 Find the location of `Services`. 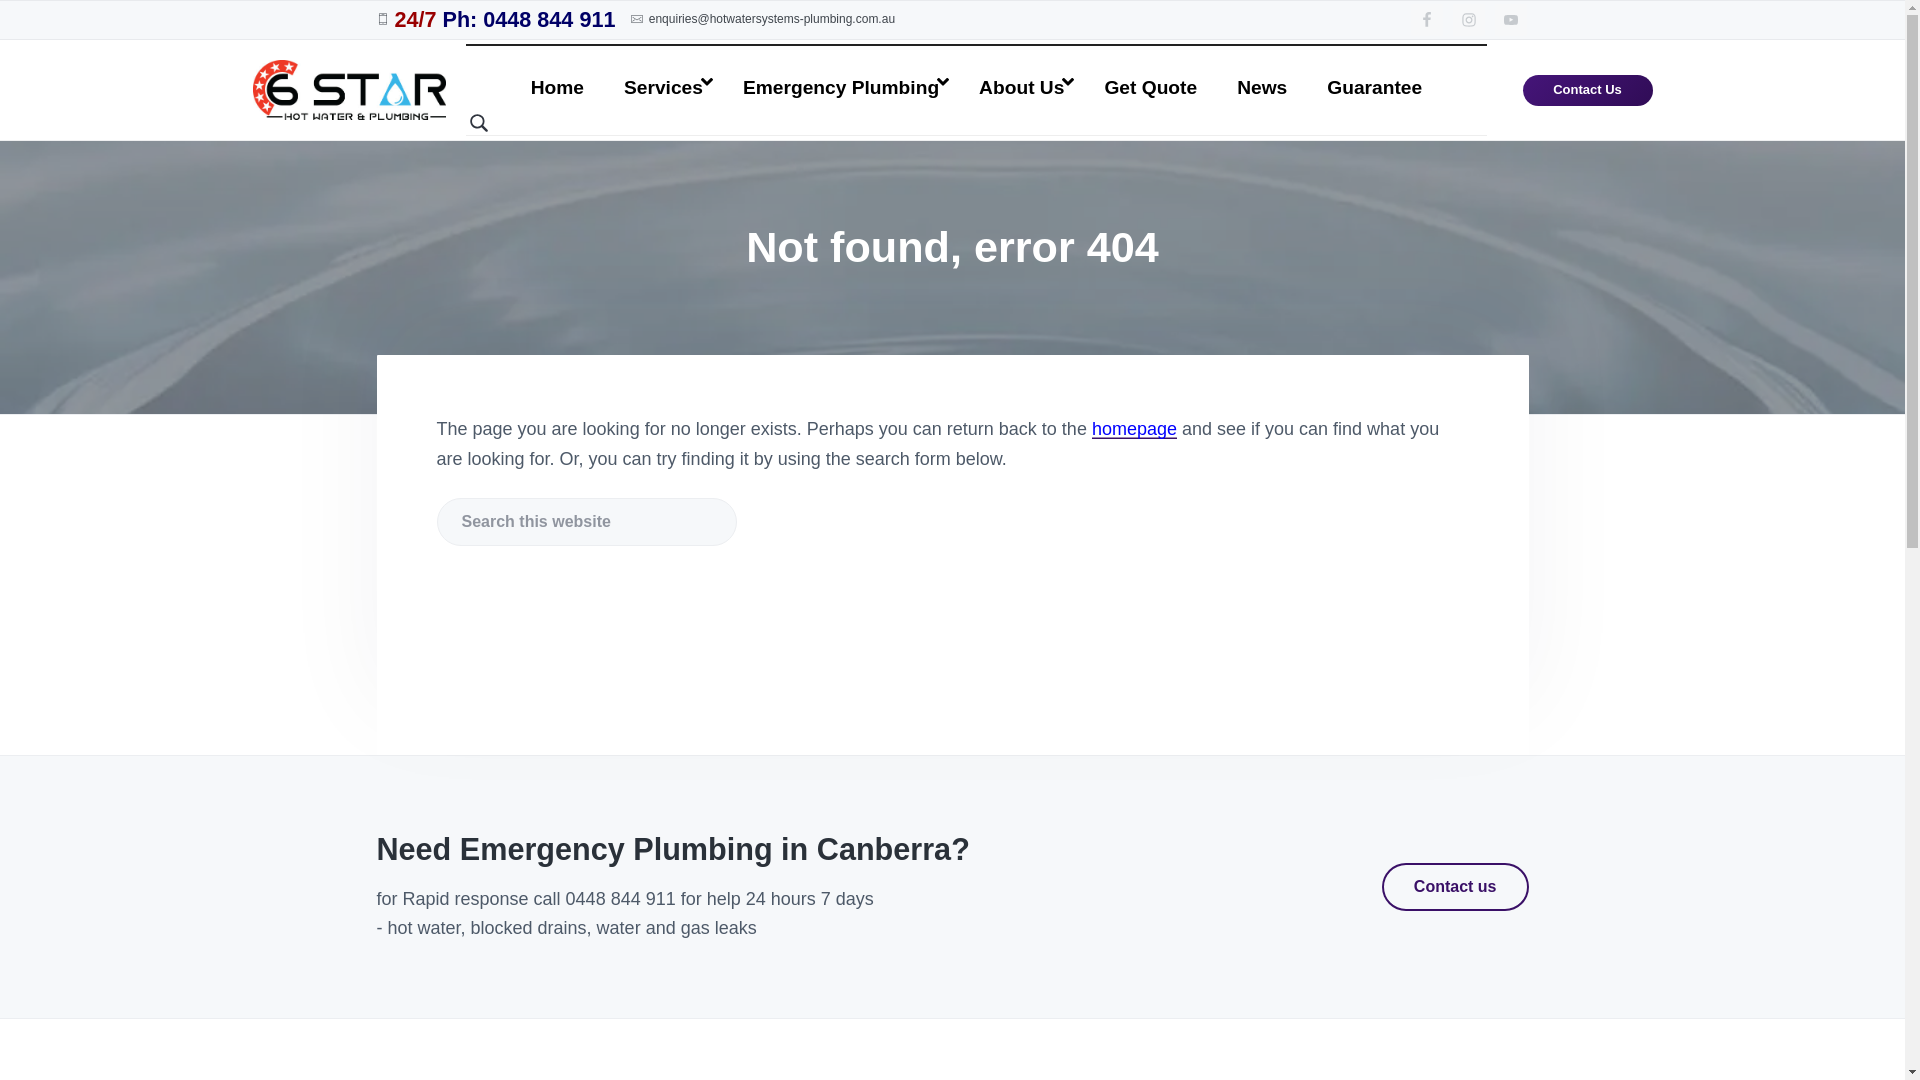

Services is located at coordinates (664, 78).